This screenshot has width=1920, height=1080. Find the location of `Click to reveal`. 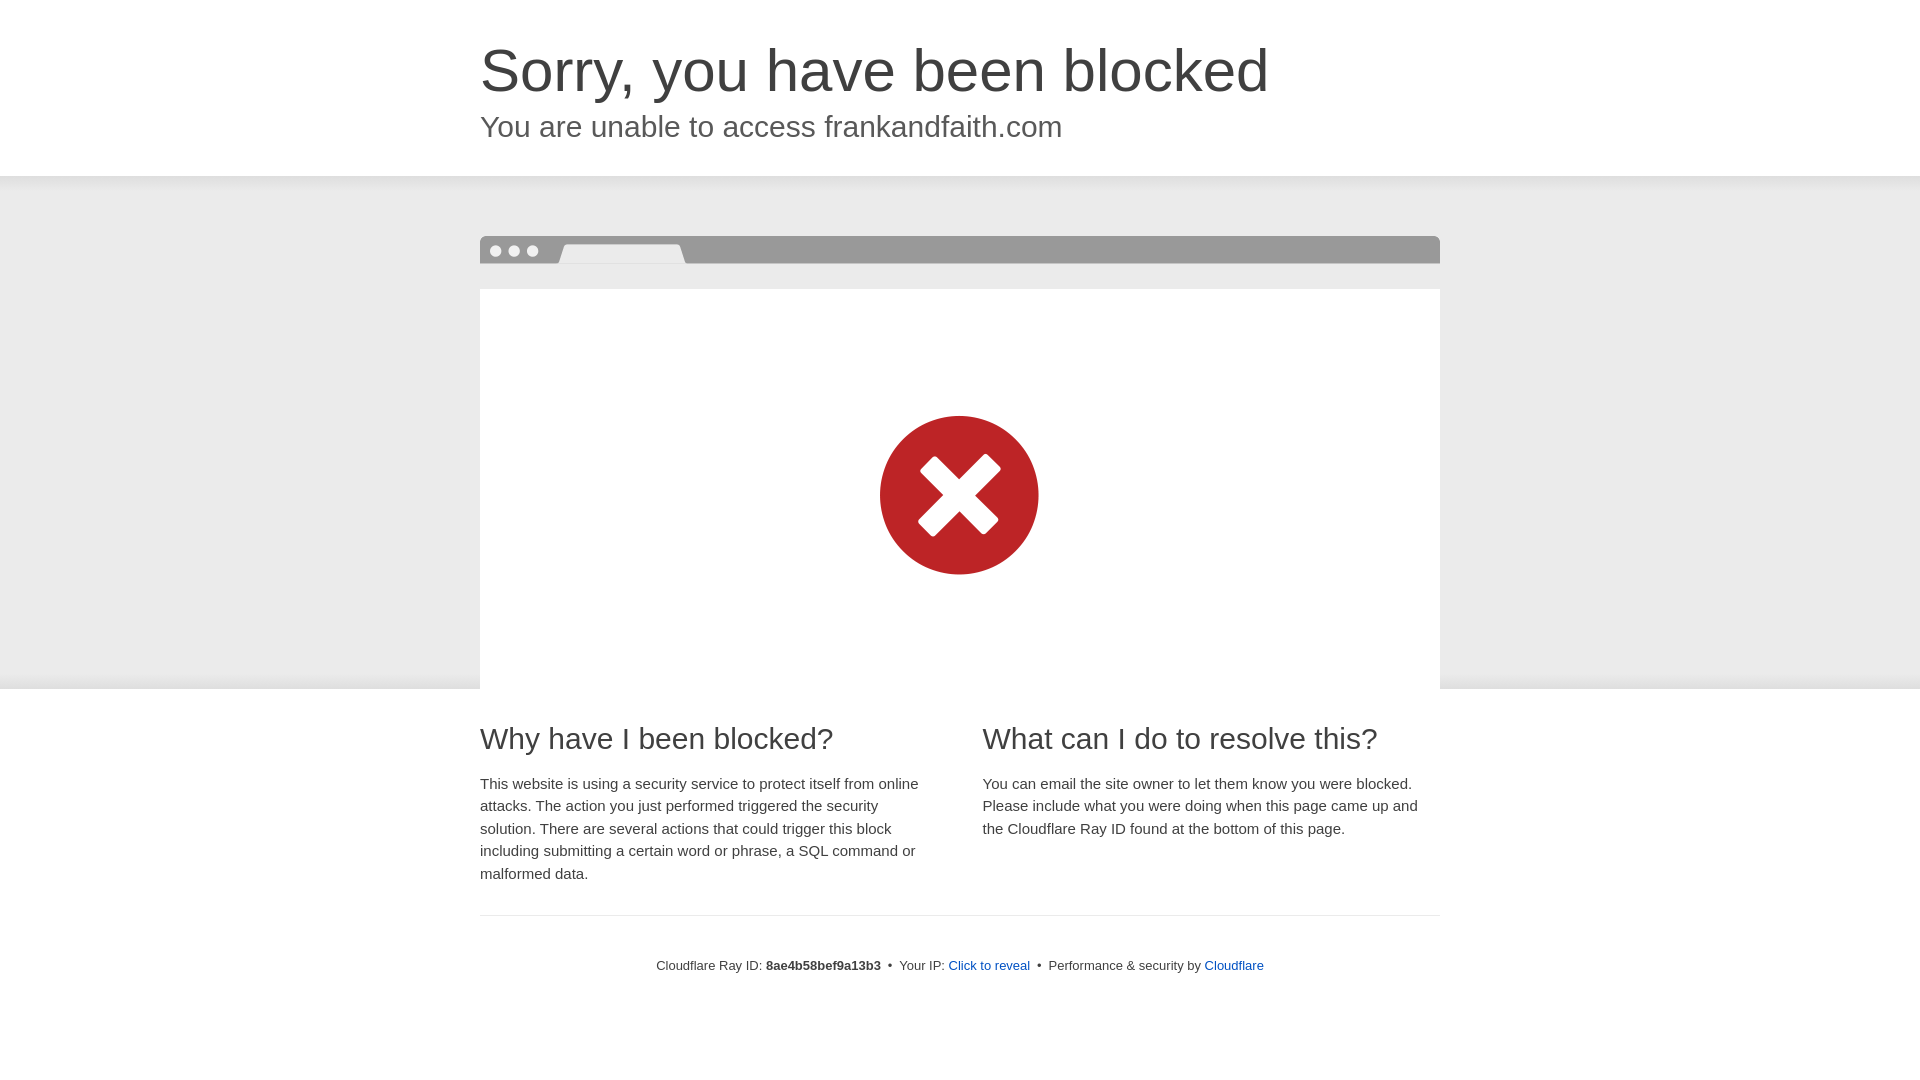

Click to reveal is located at coordinates (990, 966).